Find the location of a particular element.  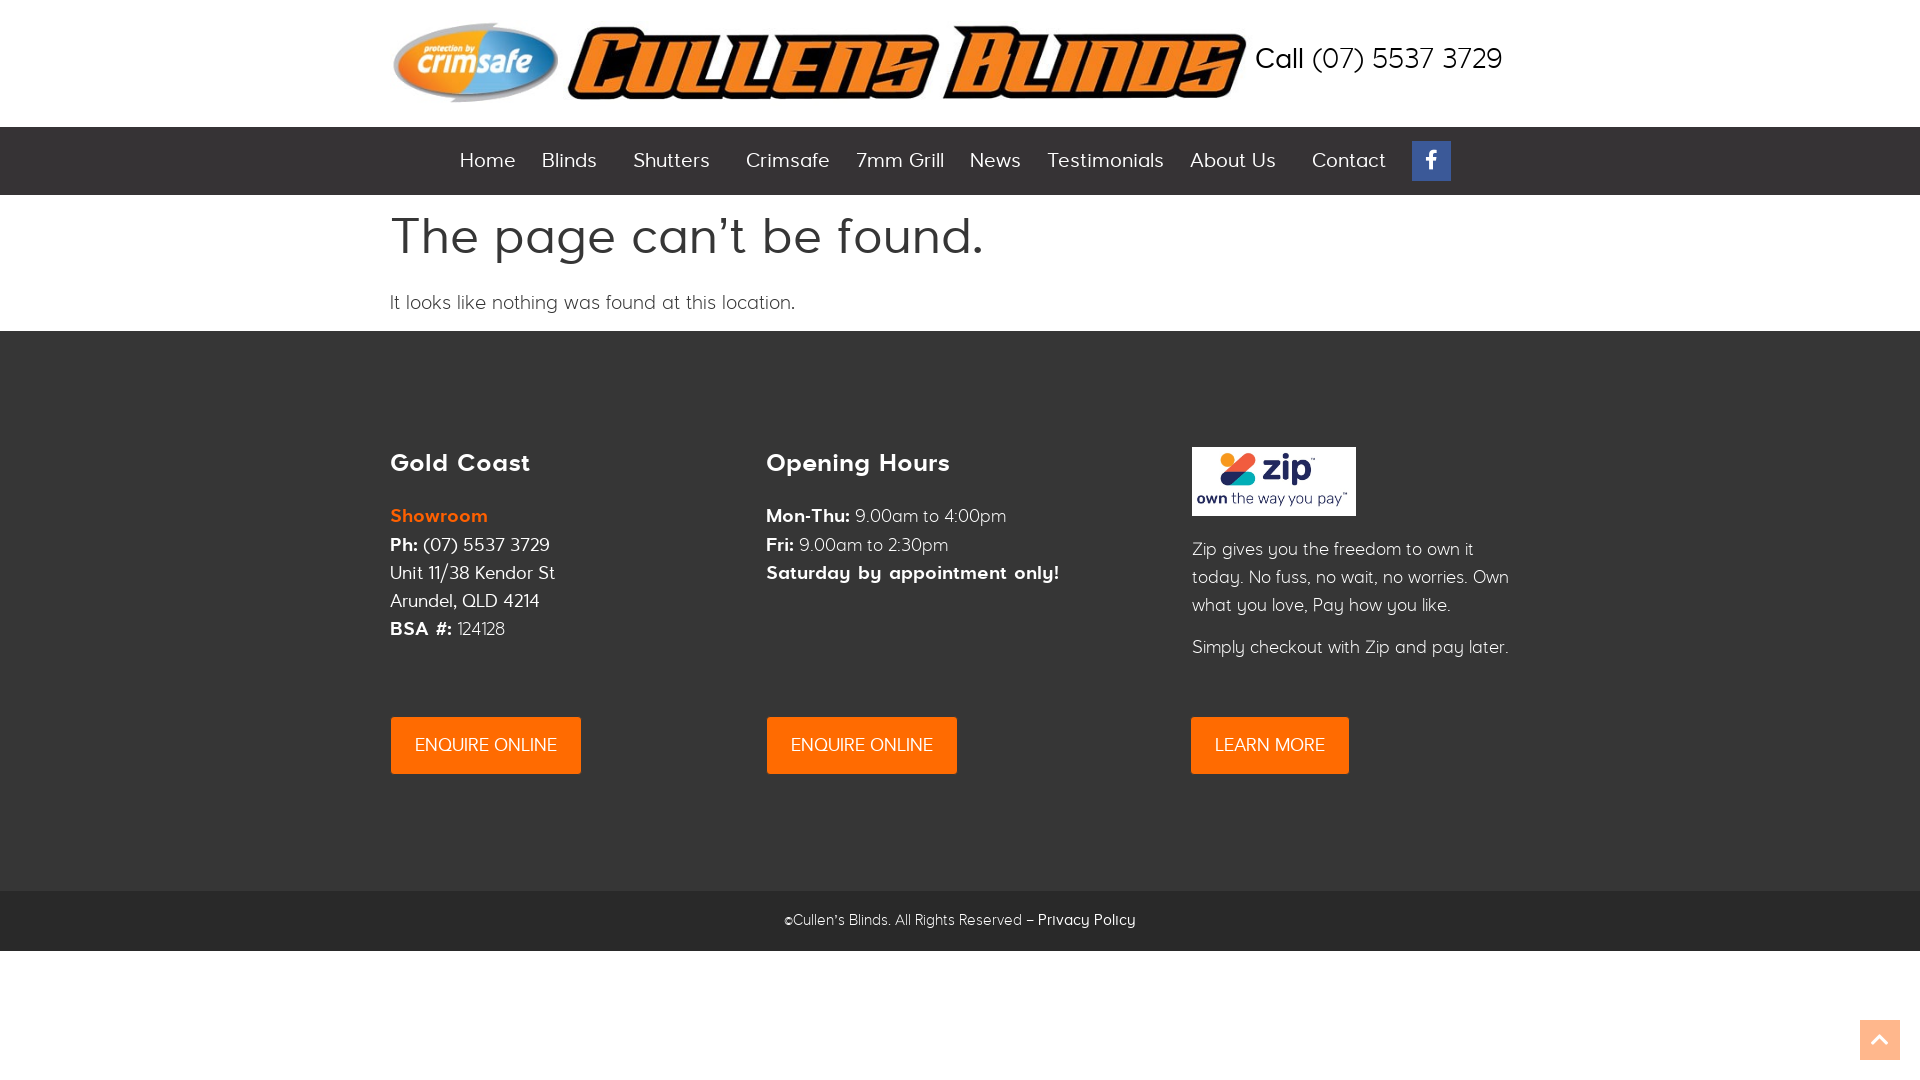

Contact is located at coordinates (1349, 161).